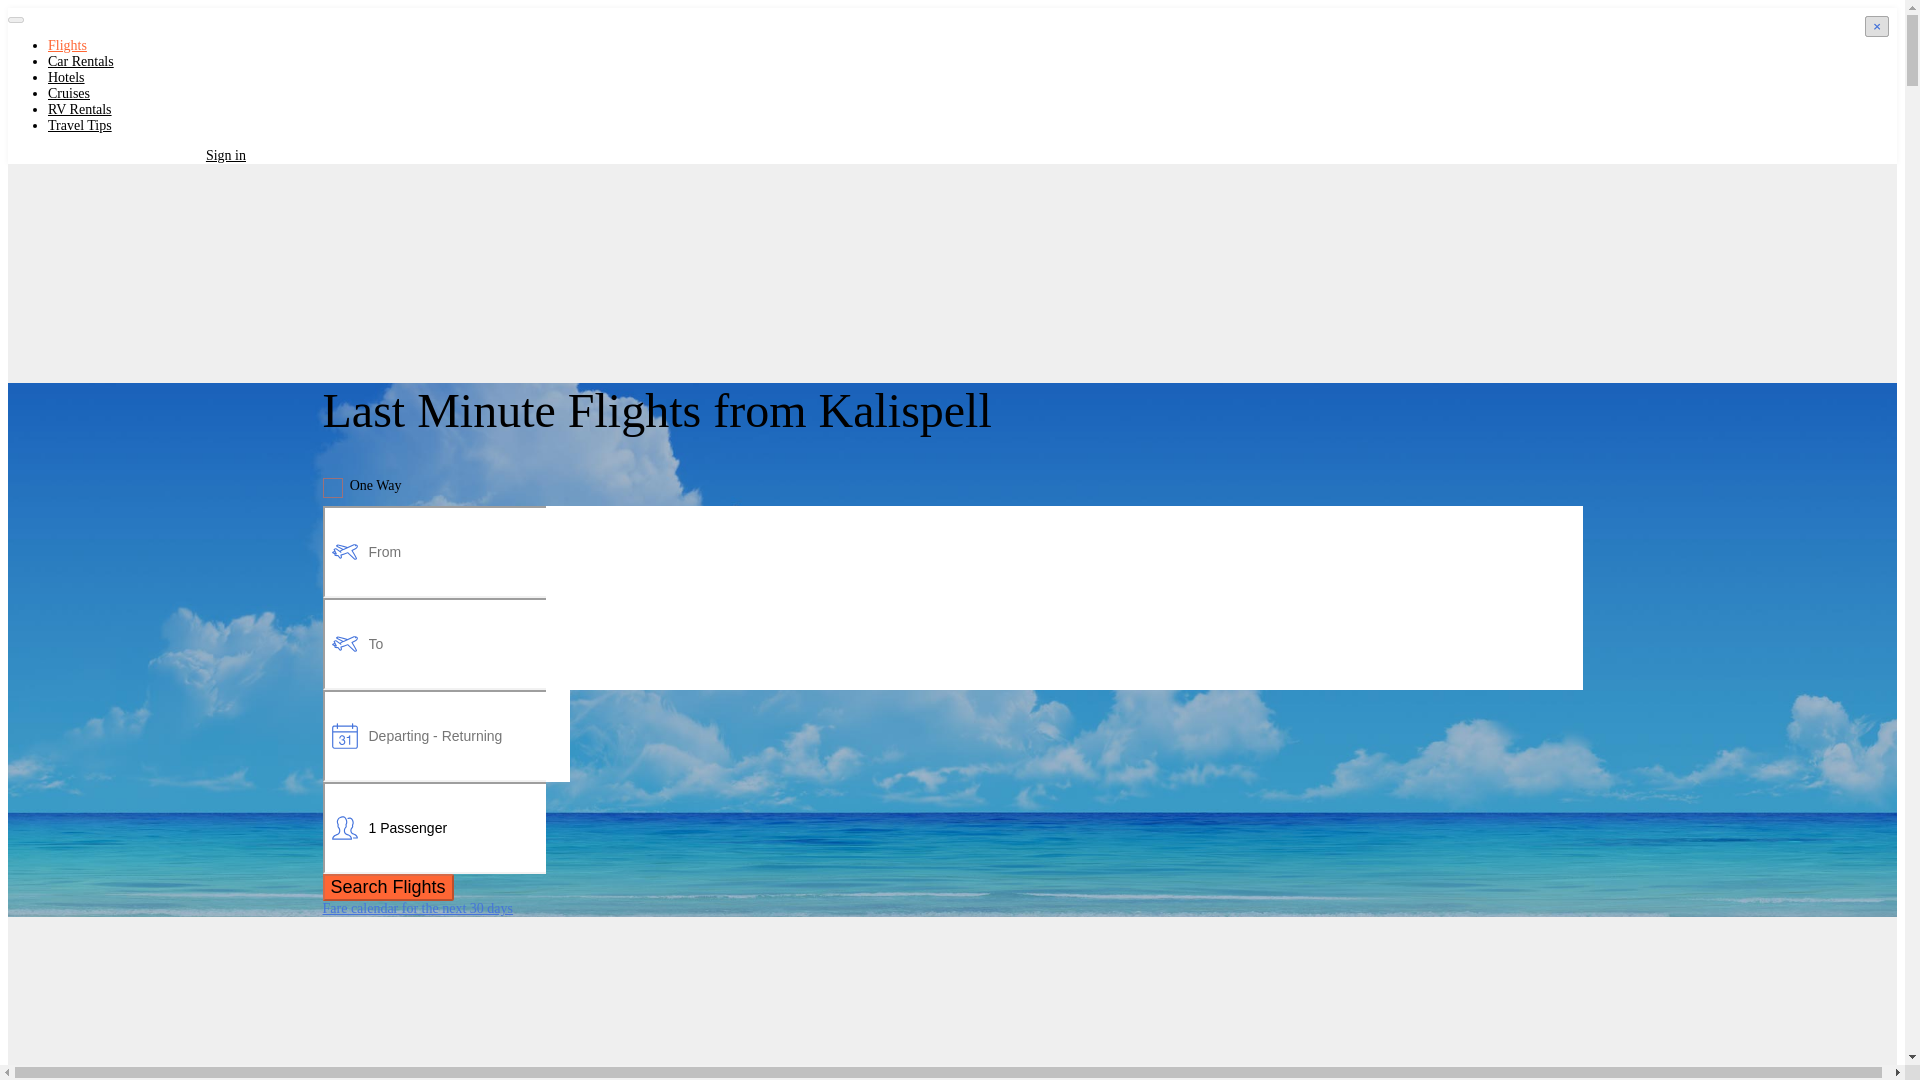  What do you see at coordinates (221, 155) in the screenshot?
I see `Sign in` at bounding box center [221, 155].